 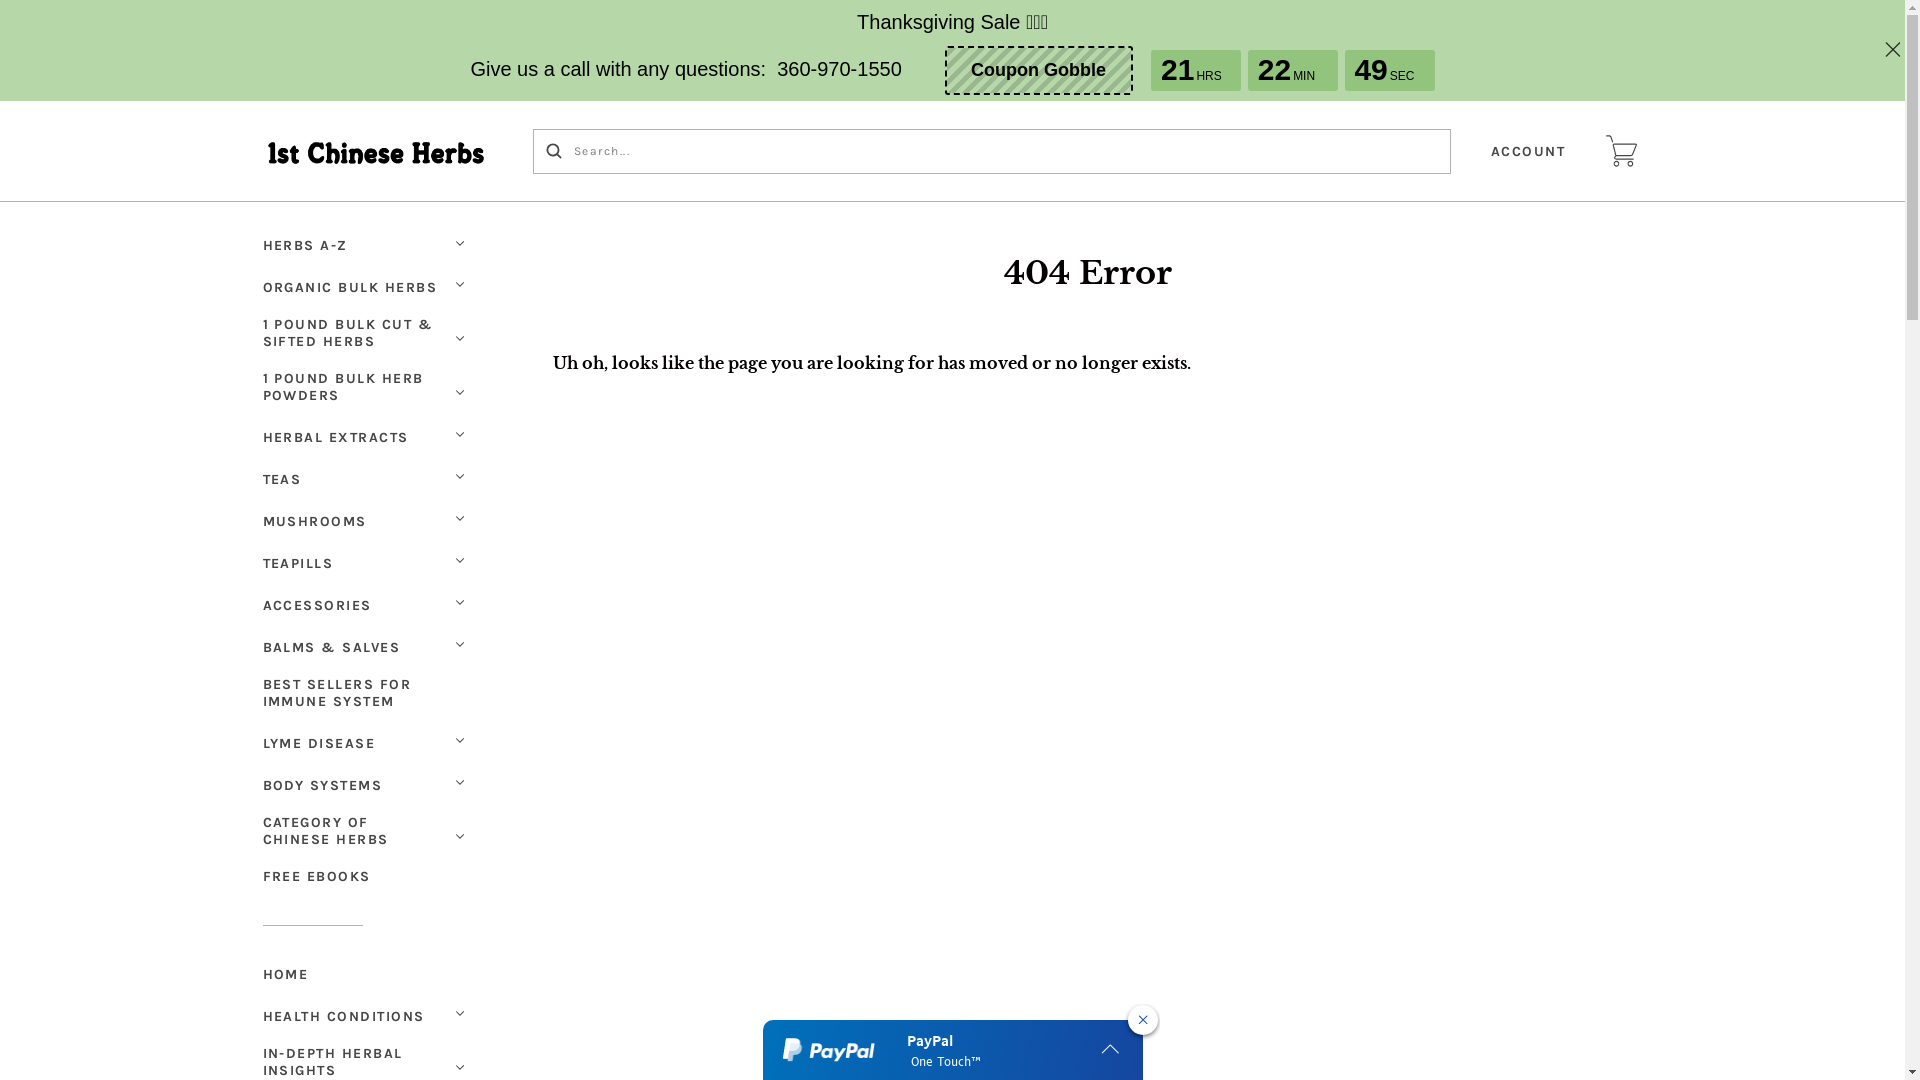 I want to click on Display submenu, so click(x=459, y=1014).